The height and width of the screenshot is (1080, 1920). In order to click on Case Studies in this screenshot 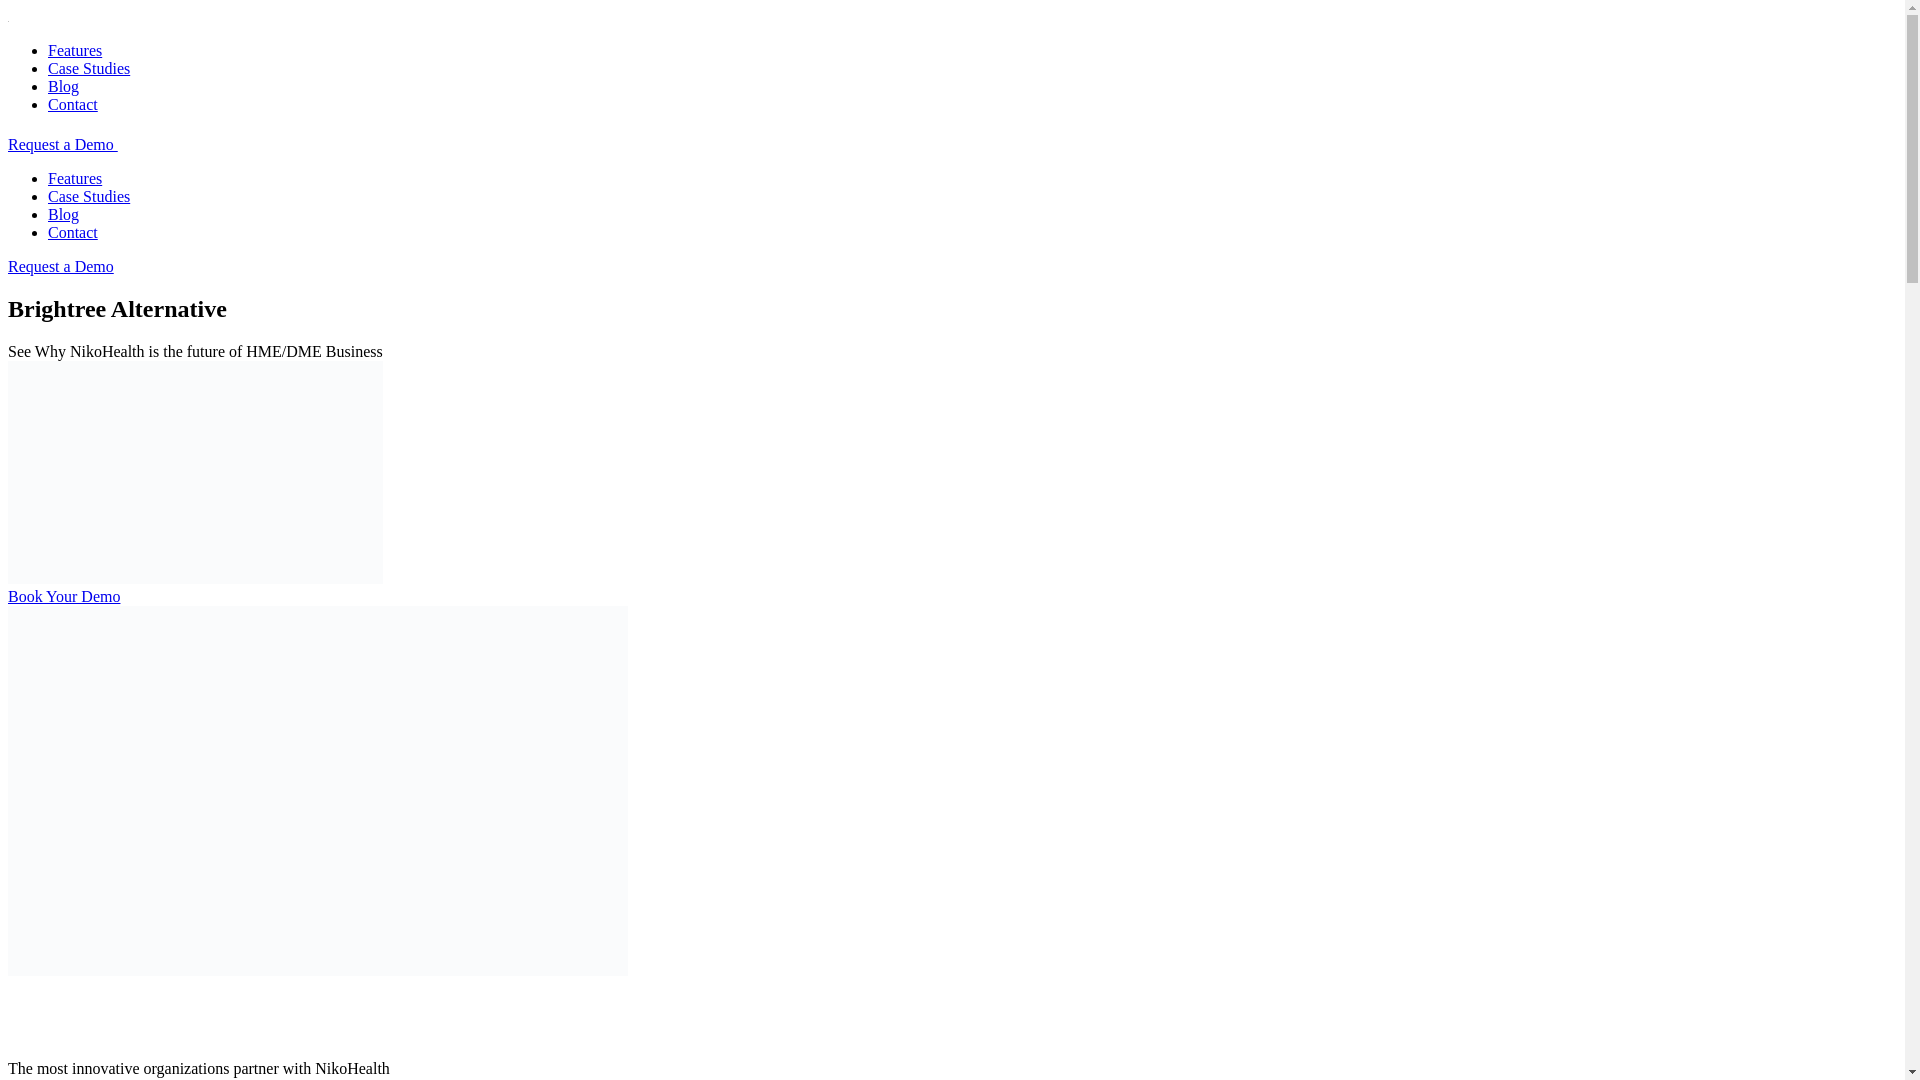, I will do `click(89, 196)`.